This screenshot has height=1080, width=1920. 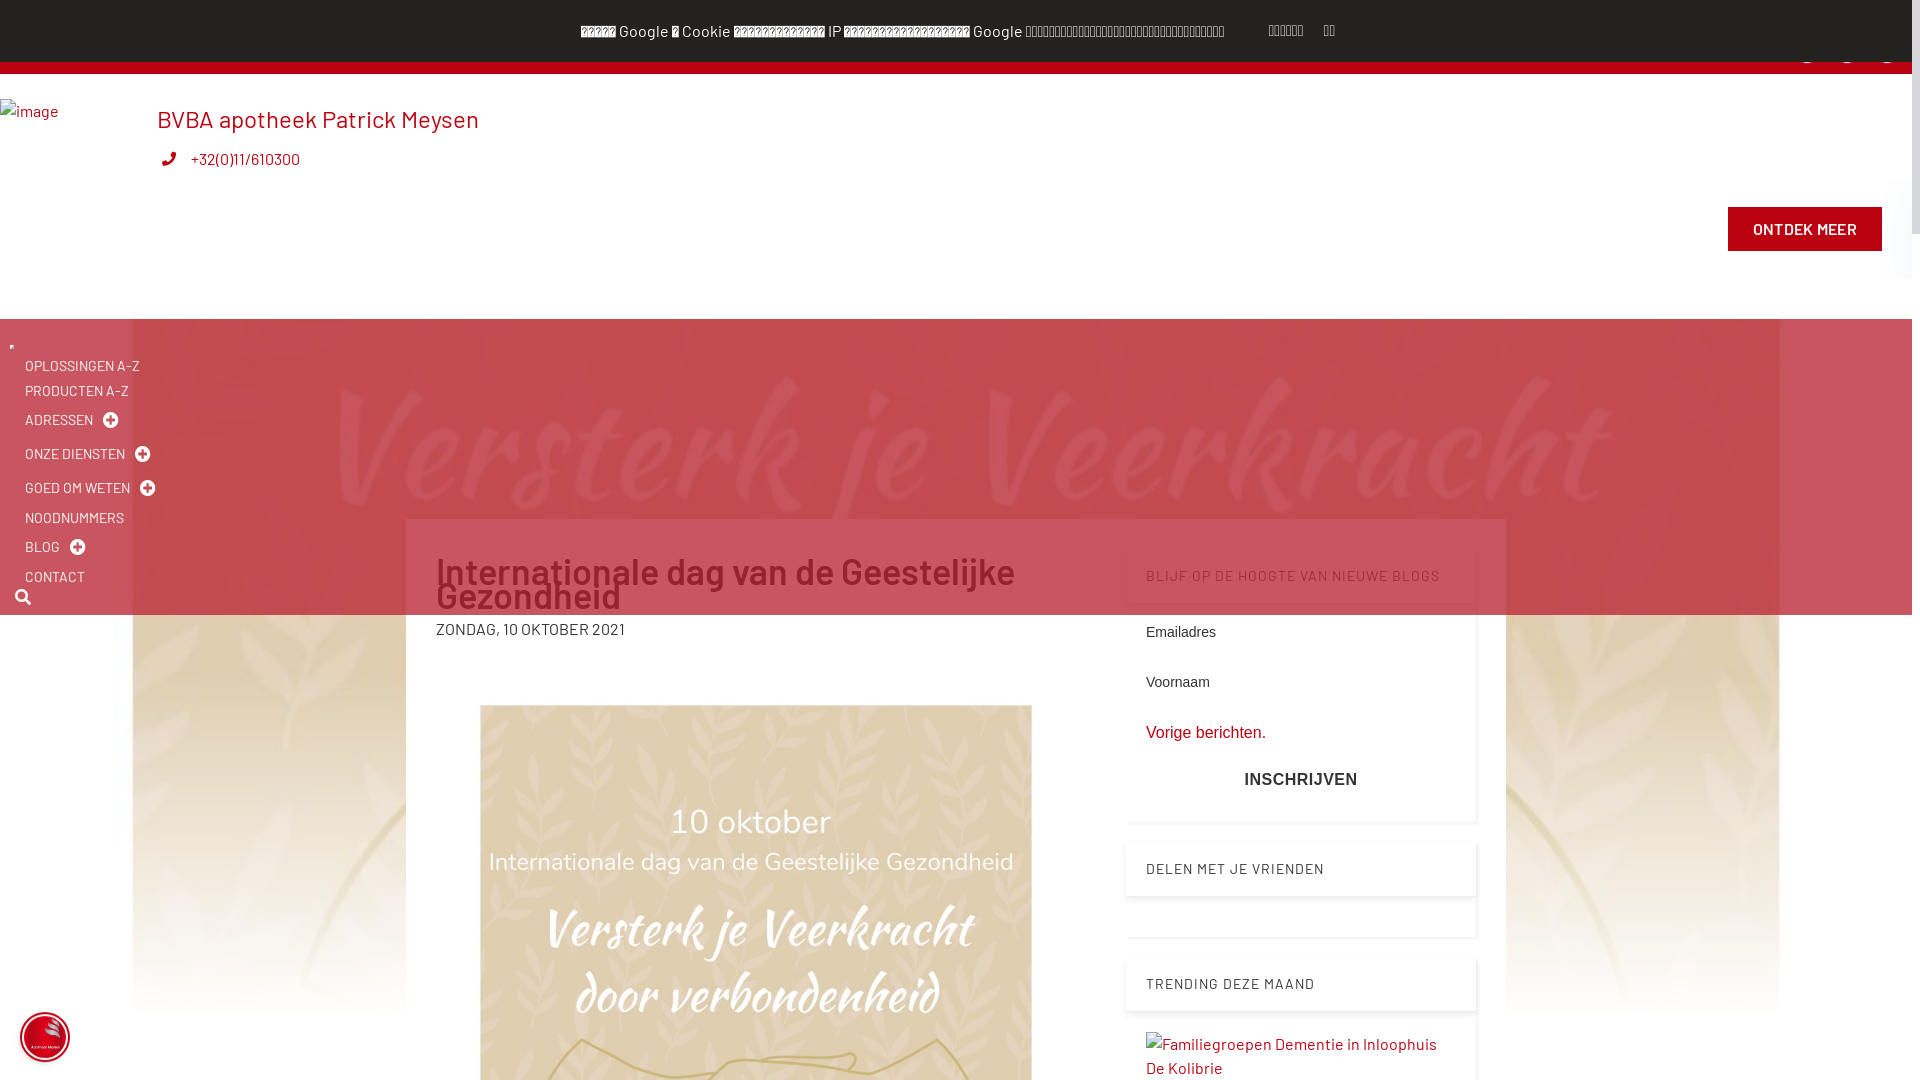 What do you see at coordinates (77, 390) in the screenshot?
I see `PRODUCTEN A-Z` at bounding box center [77, 390].